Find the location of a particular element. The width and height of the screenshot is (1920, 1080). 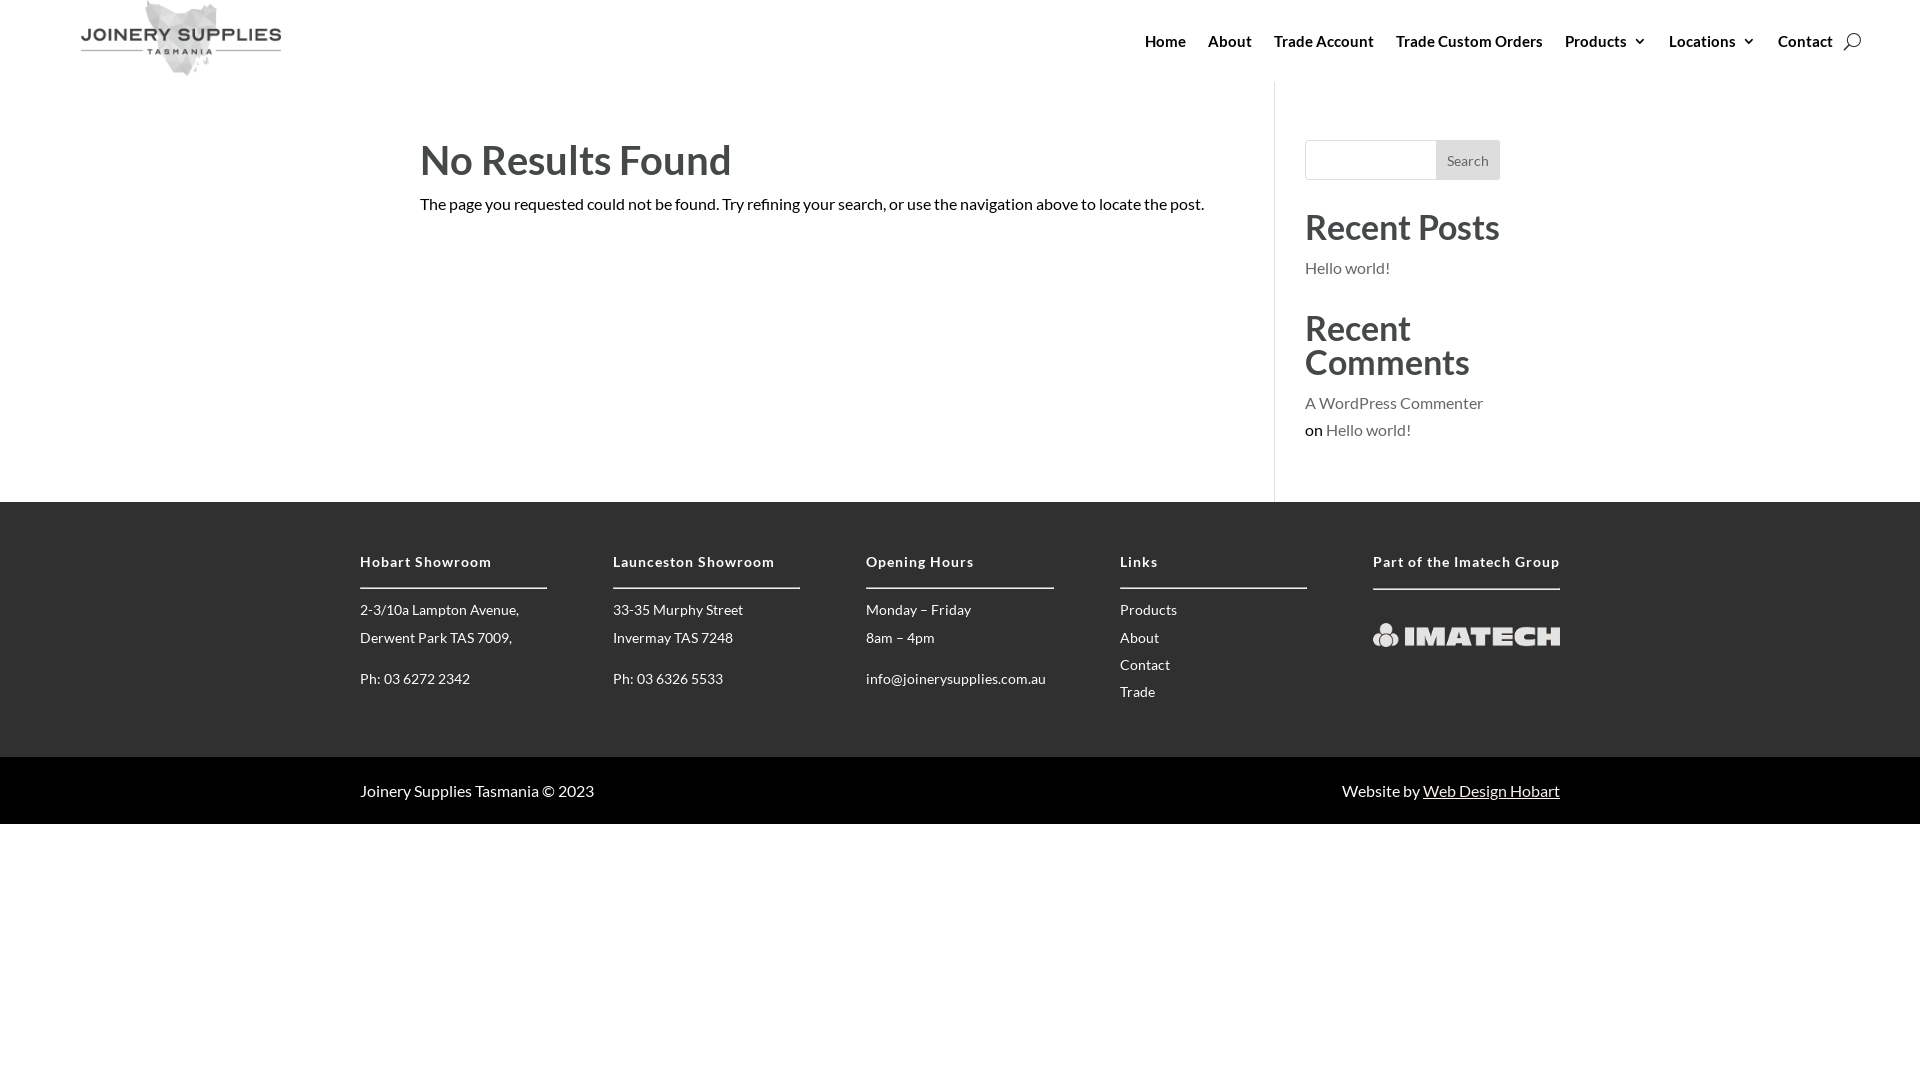

info@joinerysupplies.com.au is located at coordinates (956, 678).